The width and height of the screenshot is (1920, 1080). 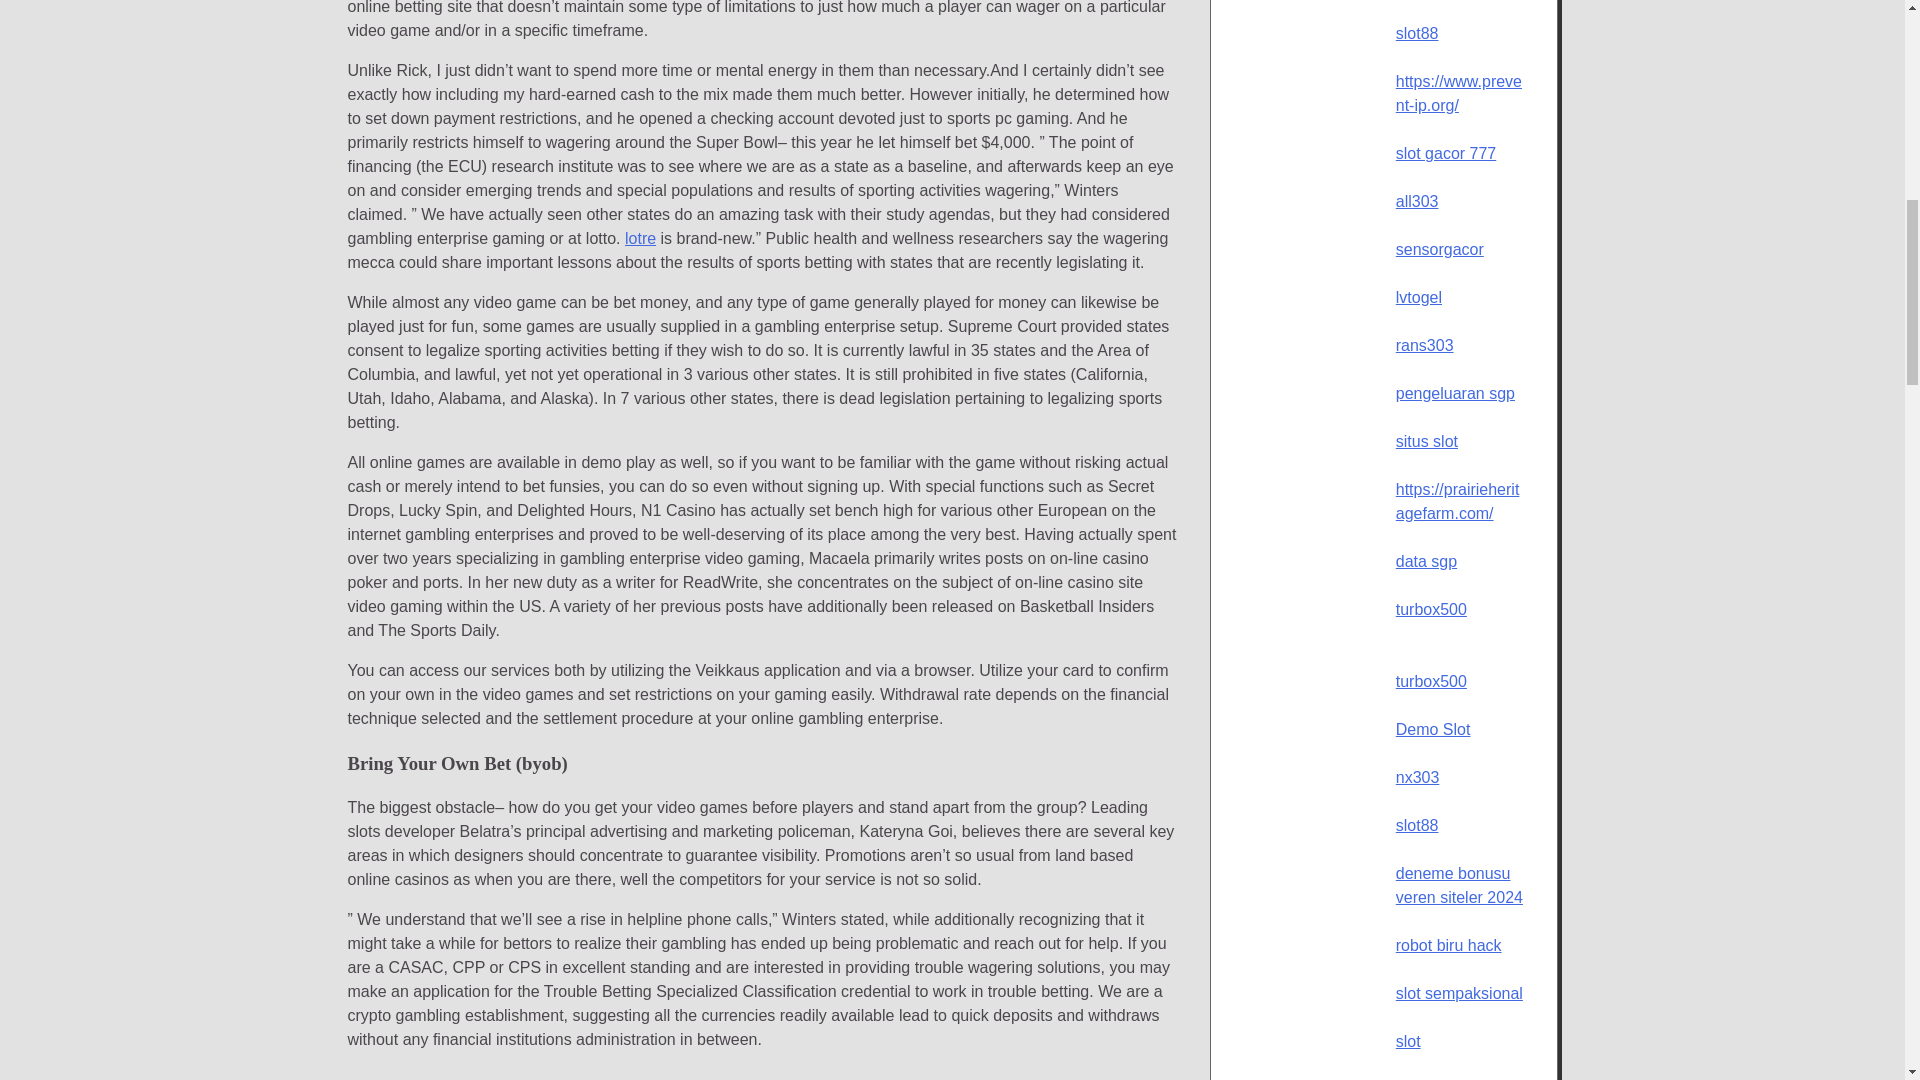 What do you see at coordinates (1416, 201) in the screenshot?
I see `all303` at bounding box center [1416, 201].